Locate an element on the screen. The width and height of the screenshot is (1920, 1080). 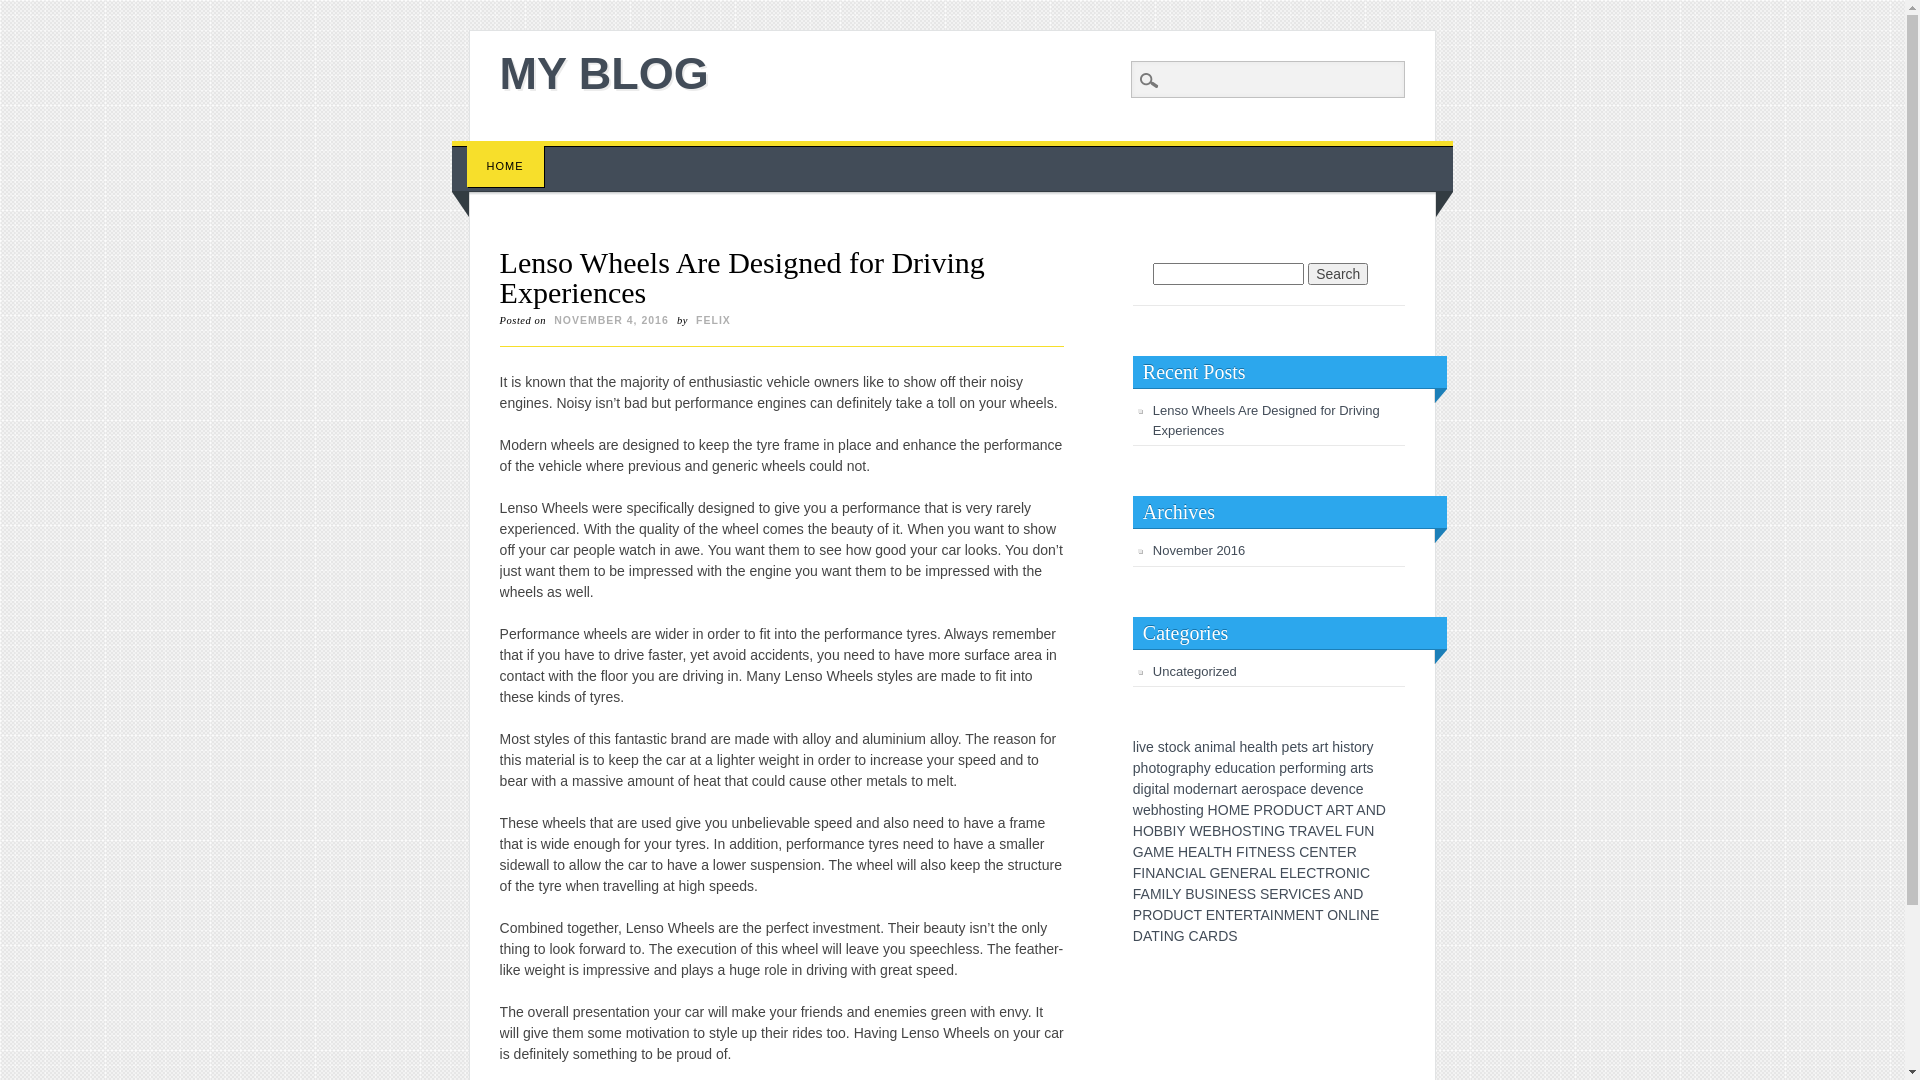
E is located at coordinates (1374, 915).